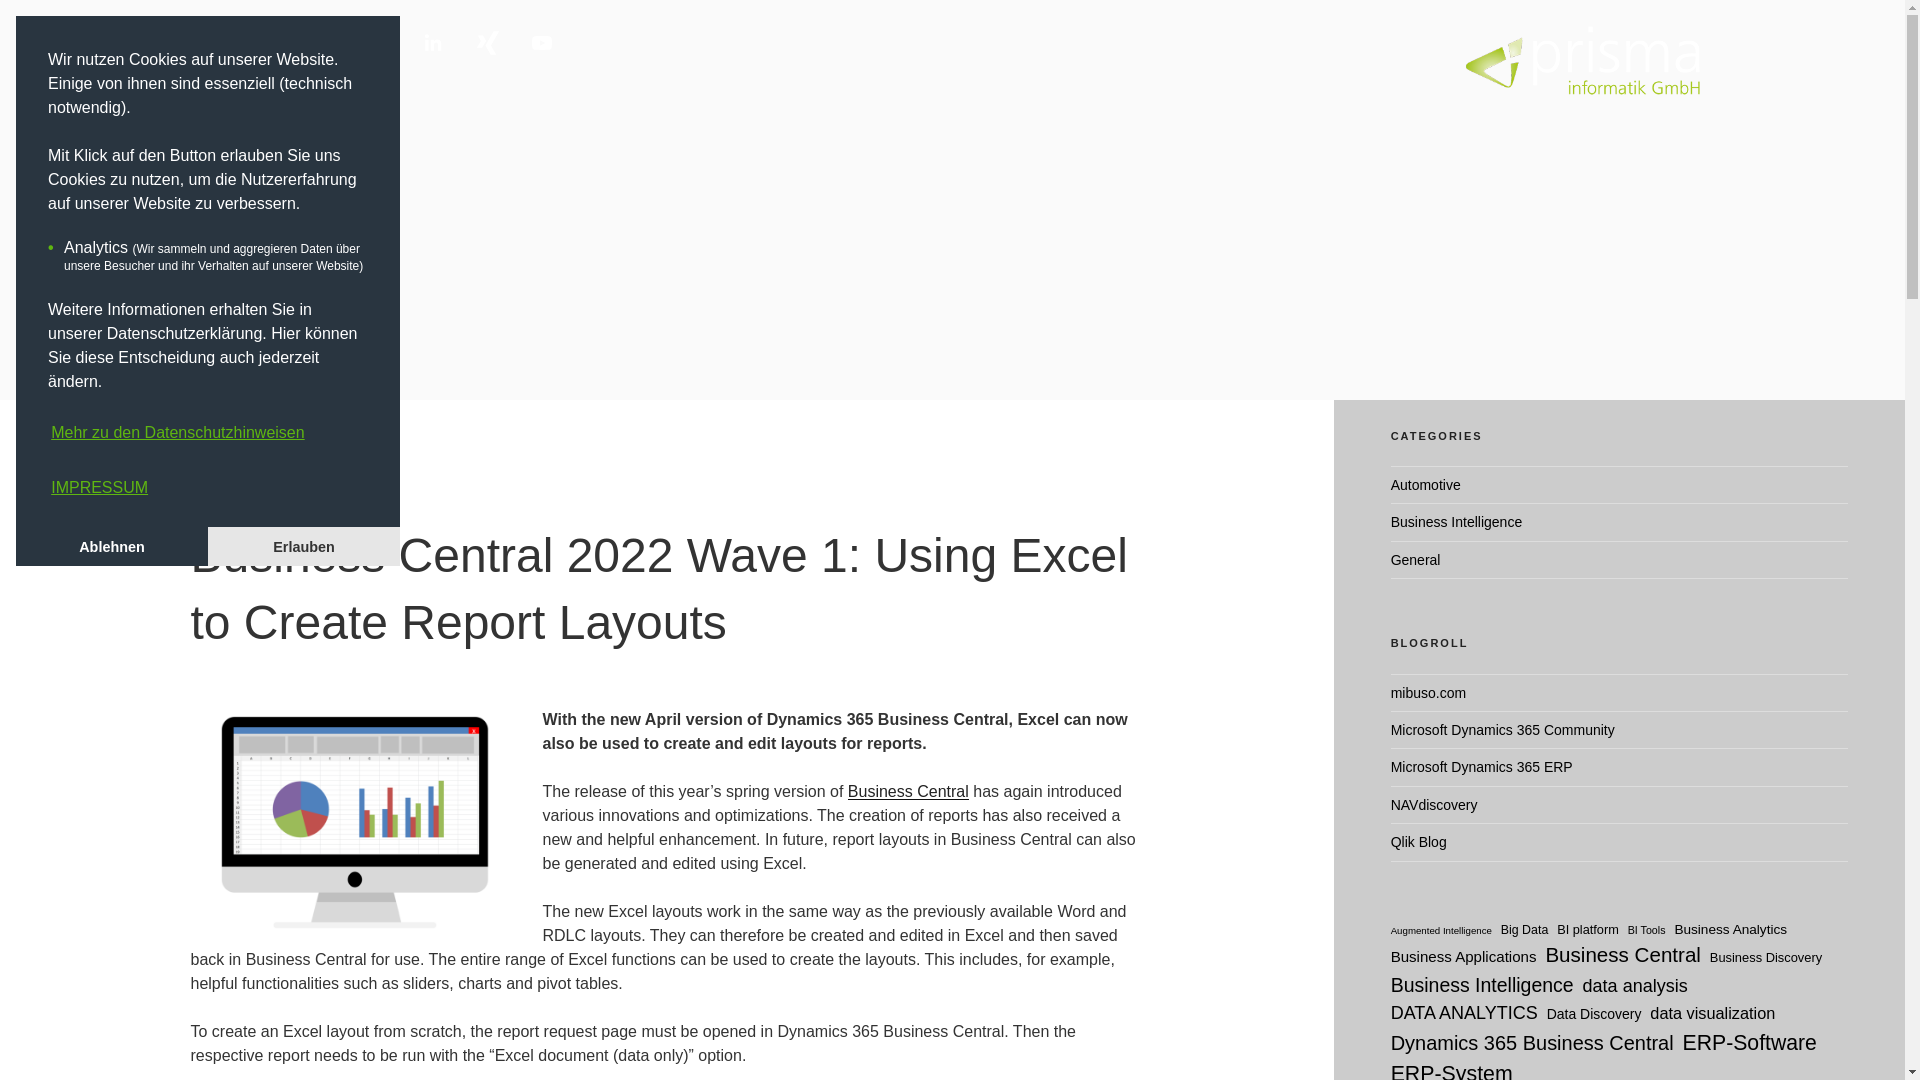 This screenshot has width=1920, height=1080. I want to click on Official Microsoft Dynamics 365 ERP-Website, so click(1481, 767).